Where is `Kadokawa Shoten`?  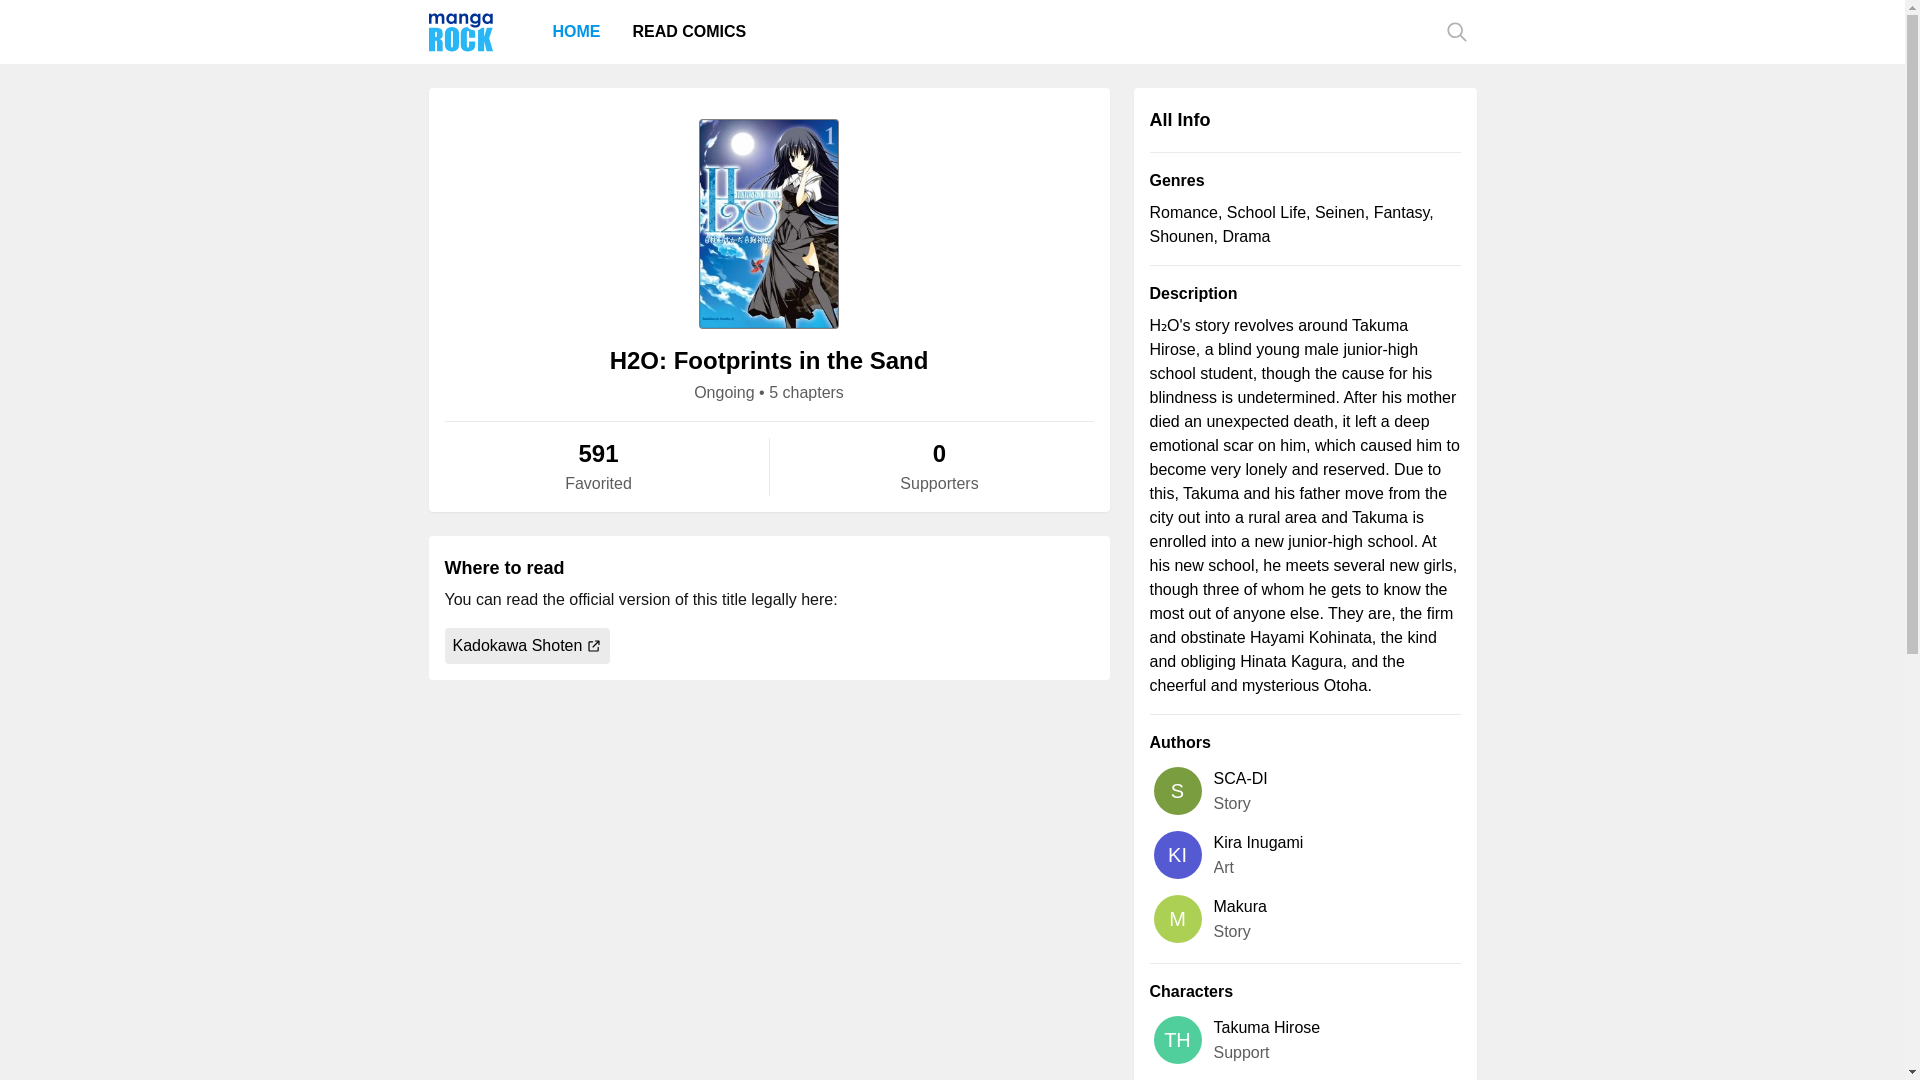
Kadokawa Shoten is located at coordinates (526, 646).